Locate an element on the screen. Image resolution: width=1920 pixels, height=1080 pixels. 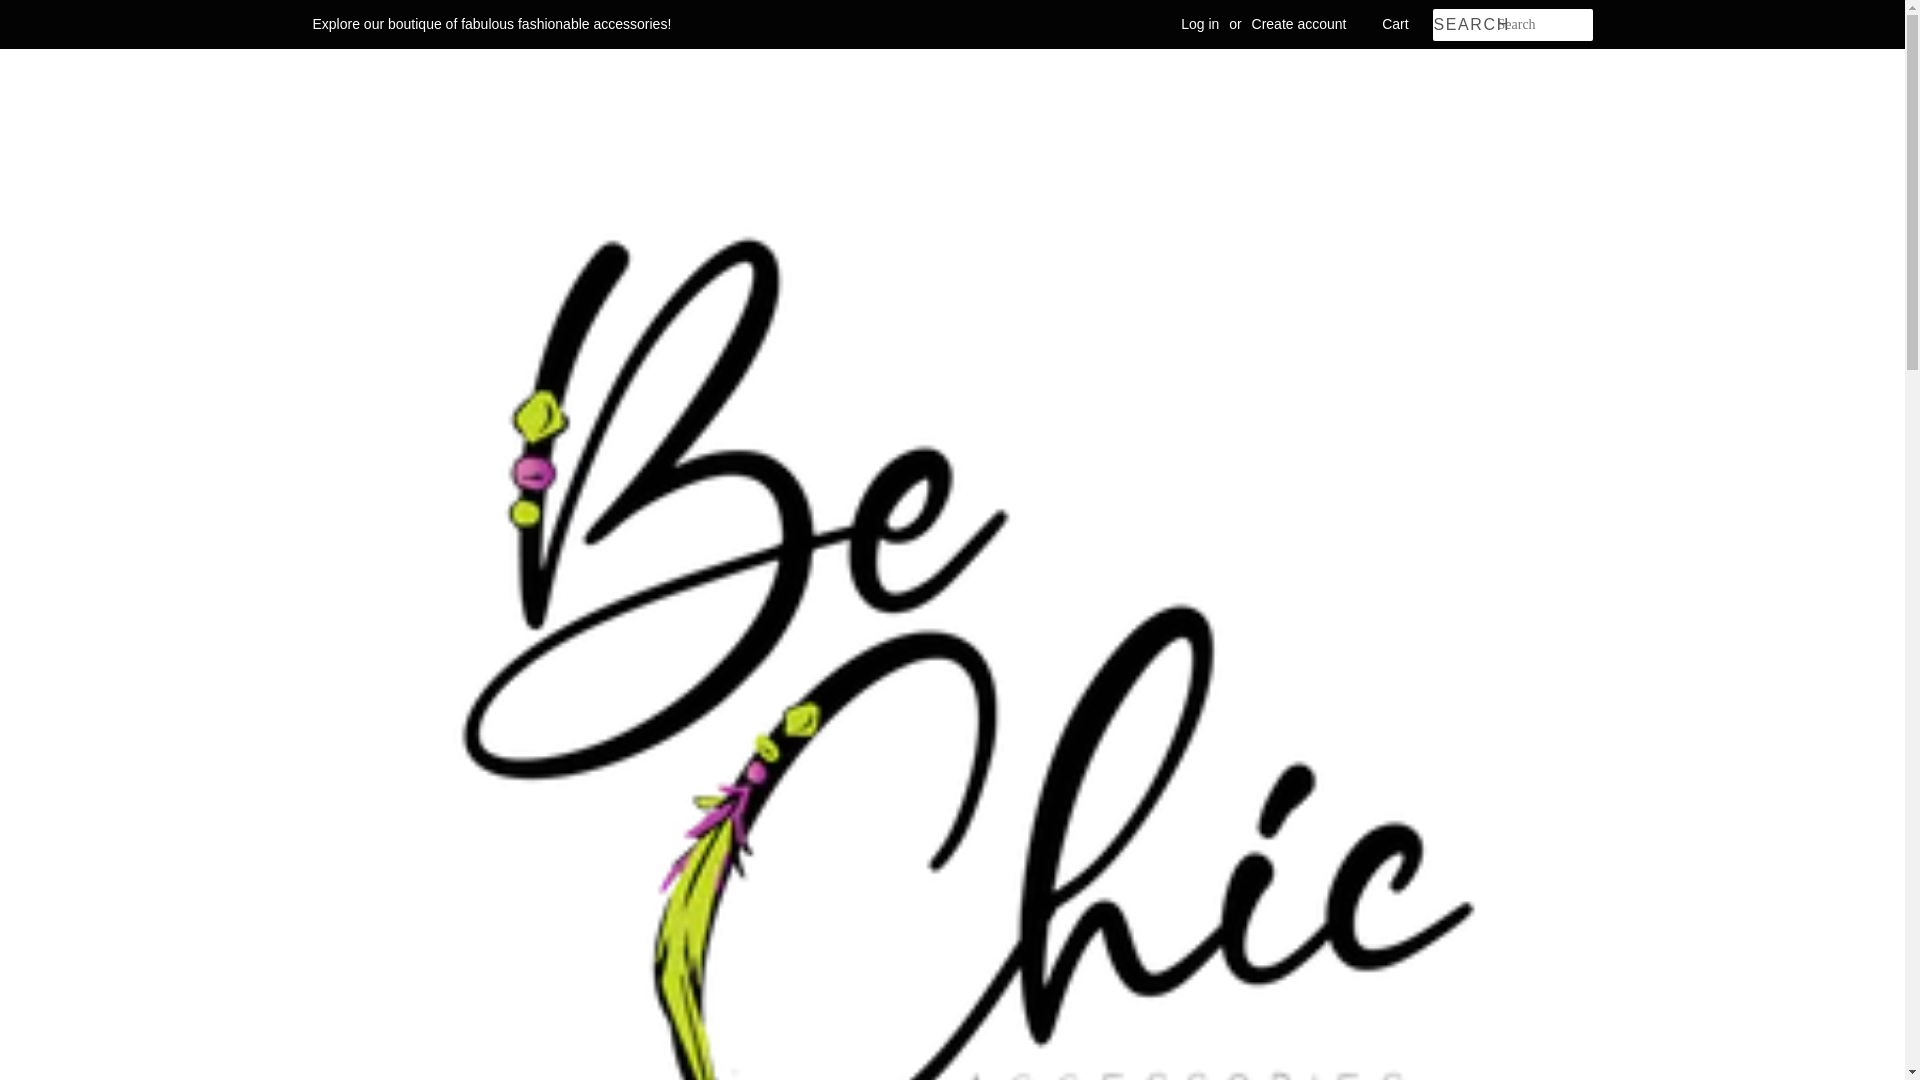
Create account is located at coordinates (1299, 24).